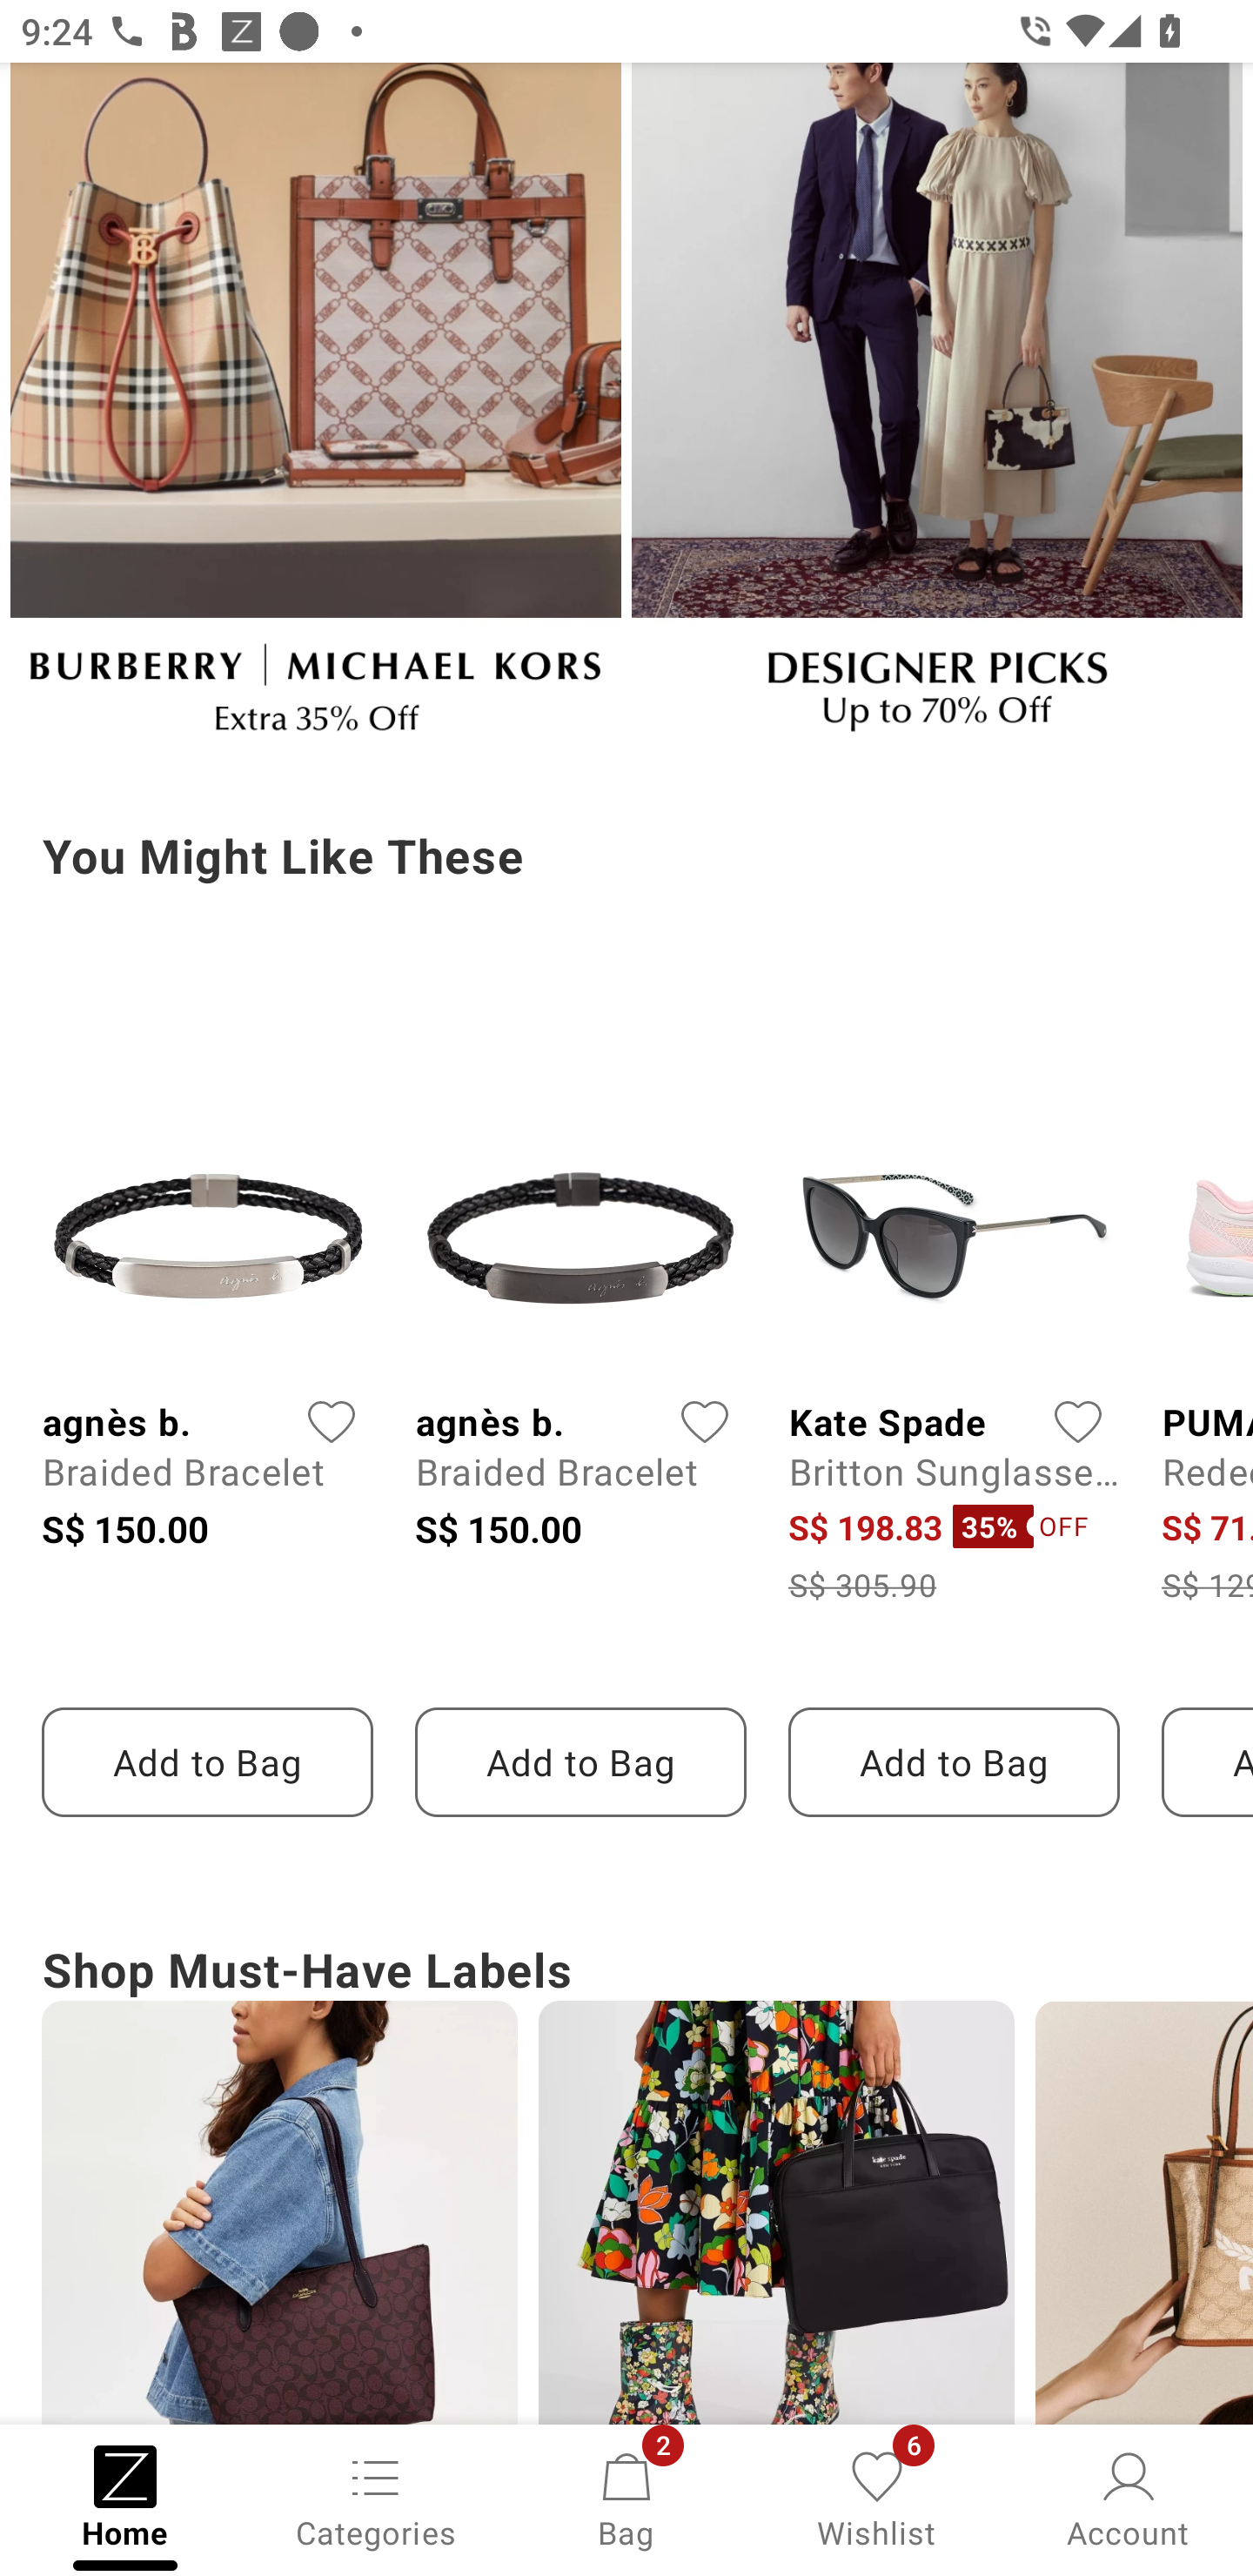 The image size is (1253, 2576). Describe the element at coordinates (877, 2498) in the screenshot. I see `Wishlist, 6 new notifications Wishlist` at that location.